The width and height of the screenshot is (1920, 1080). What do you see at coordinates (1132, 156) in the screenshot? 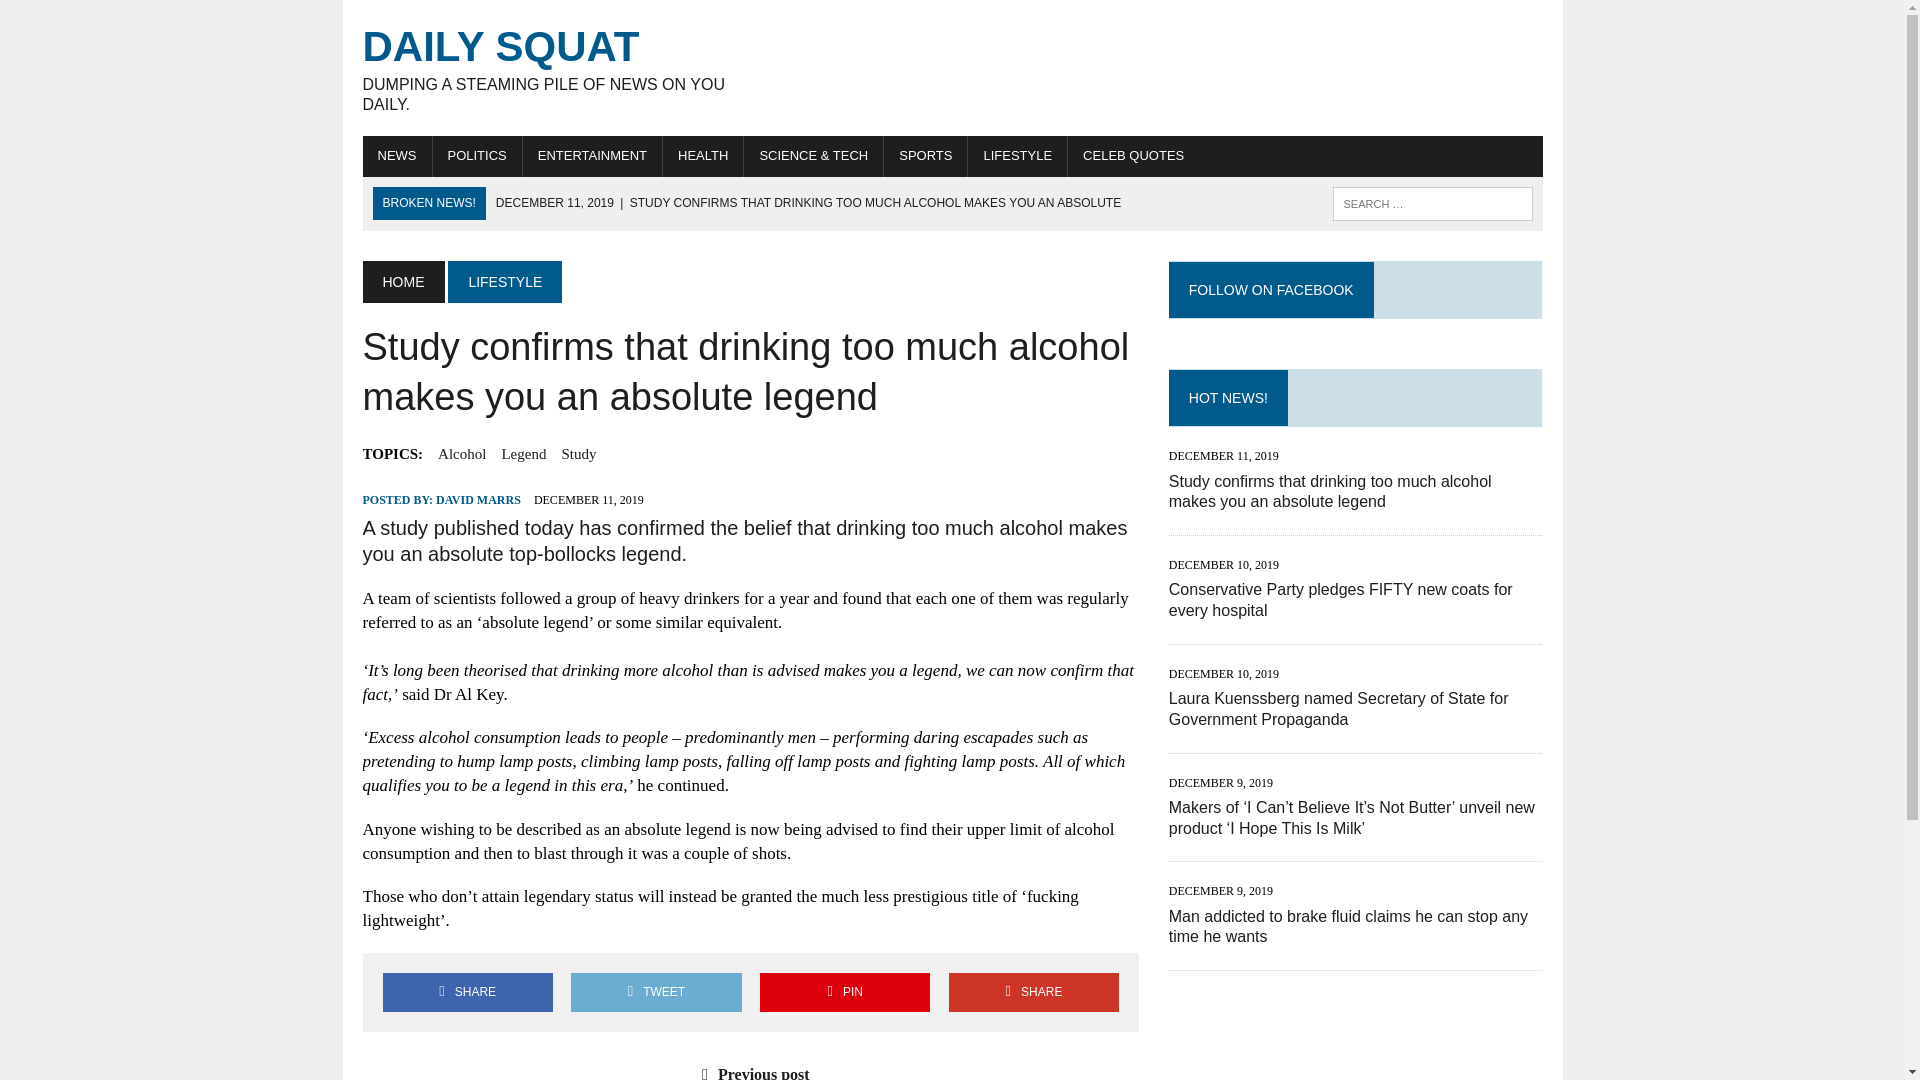
I see `CELEB QUOTES` at bounding box center [1132, 156].